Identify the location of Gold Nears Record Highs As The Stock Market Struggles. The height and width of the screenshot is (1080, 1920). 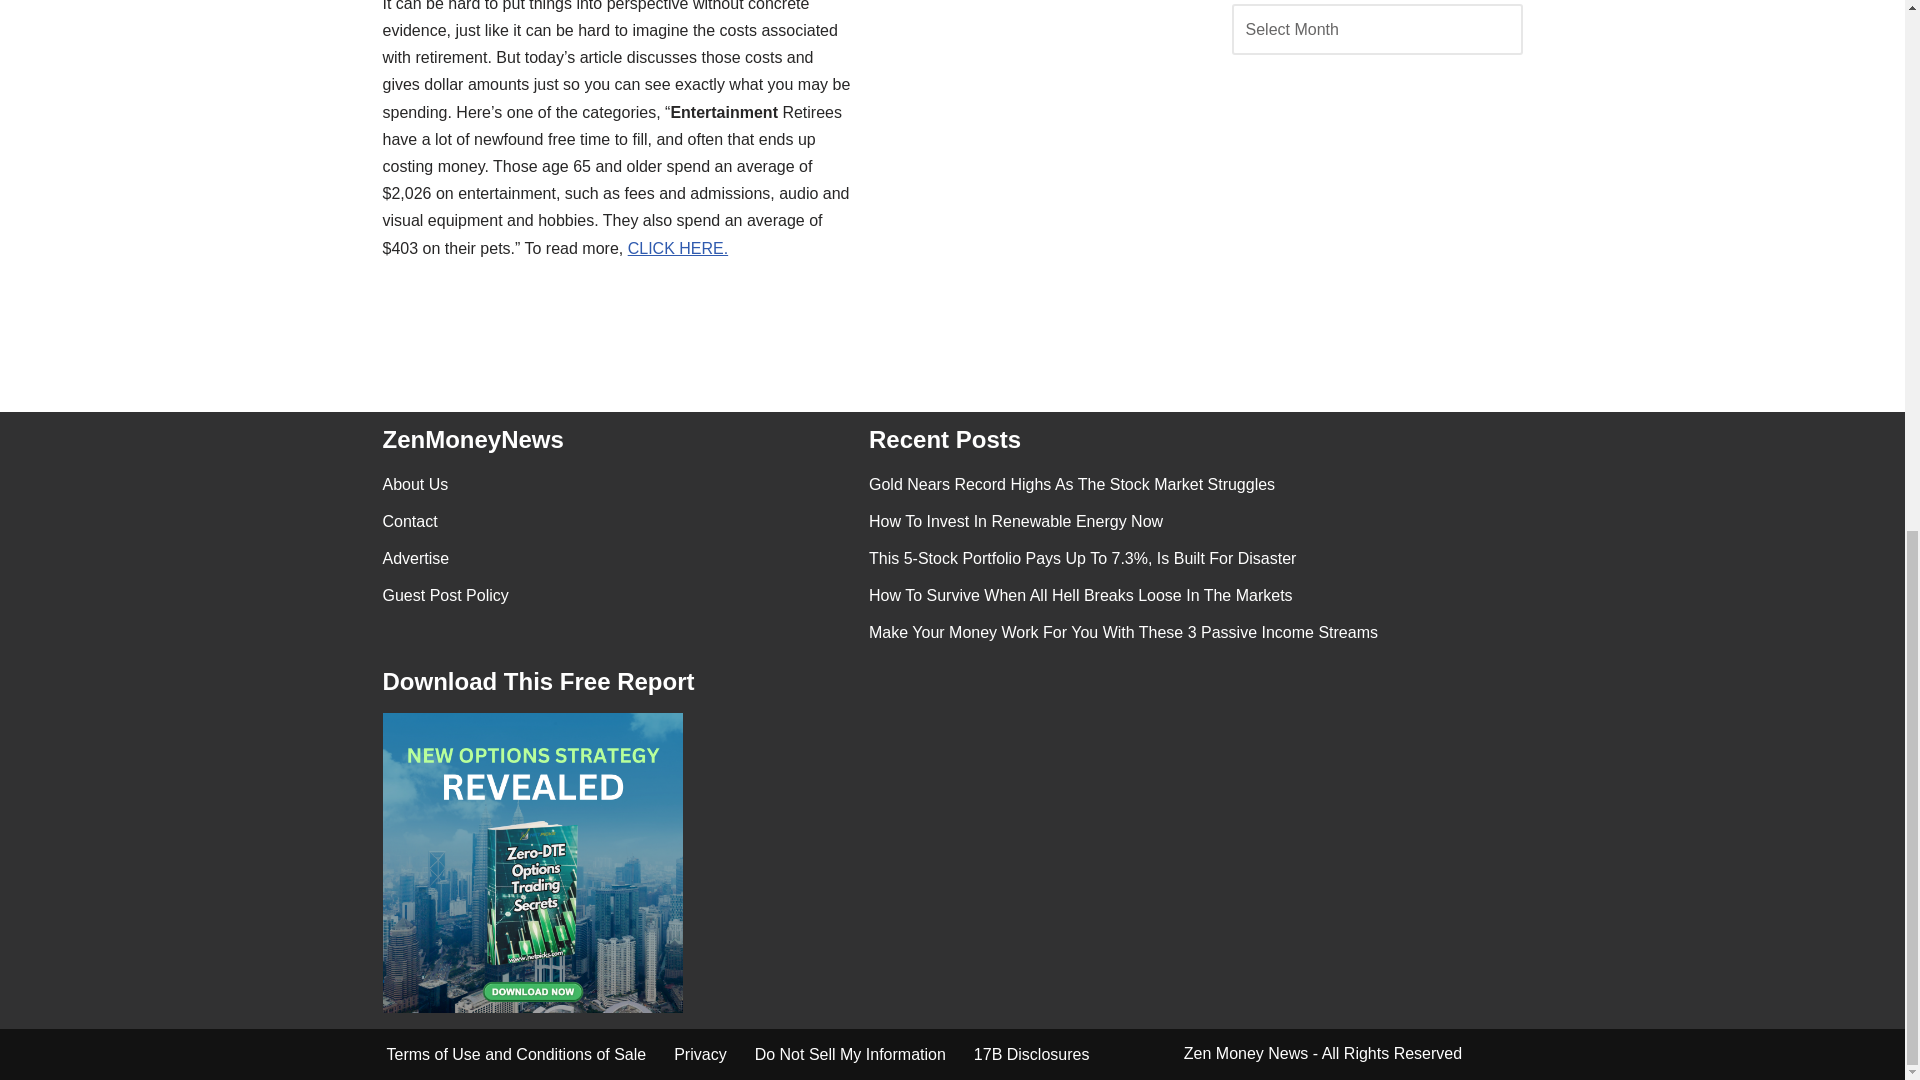
(1072, 484).